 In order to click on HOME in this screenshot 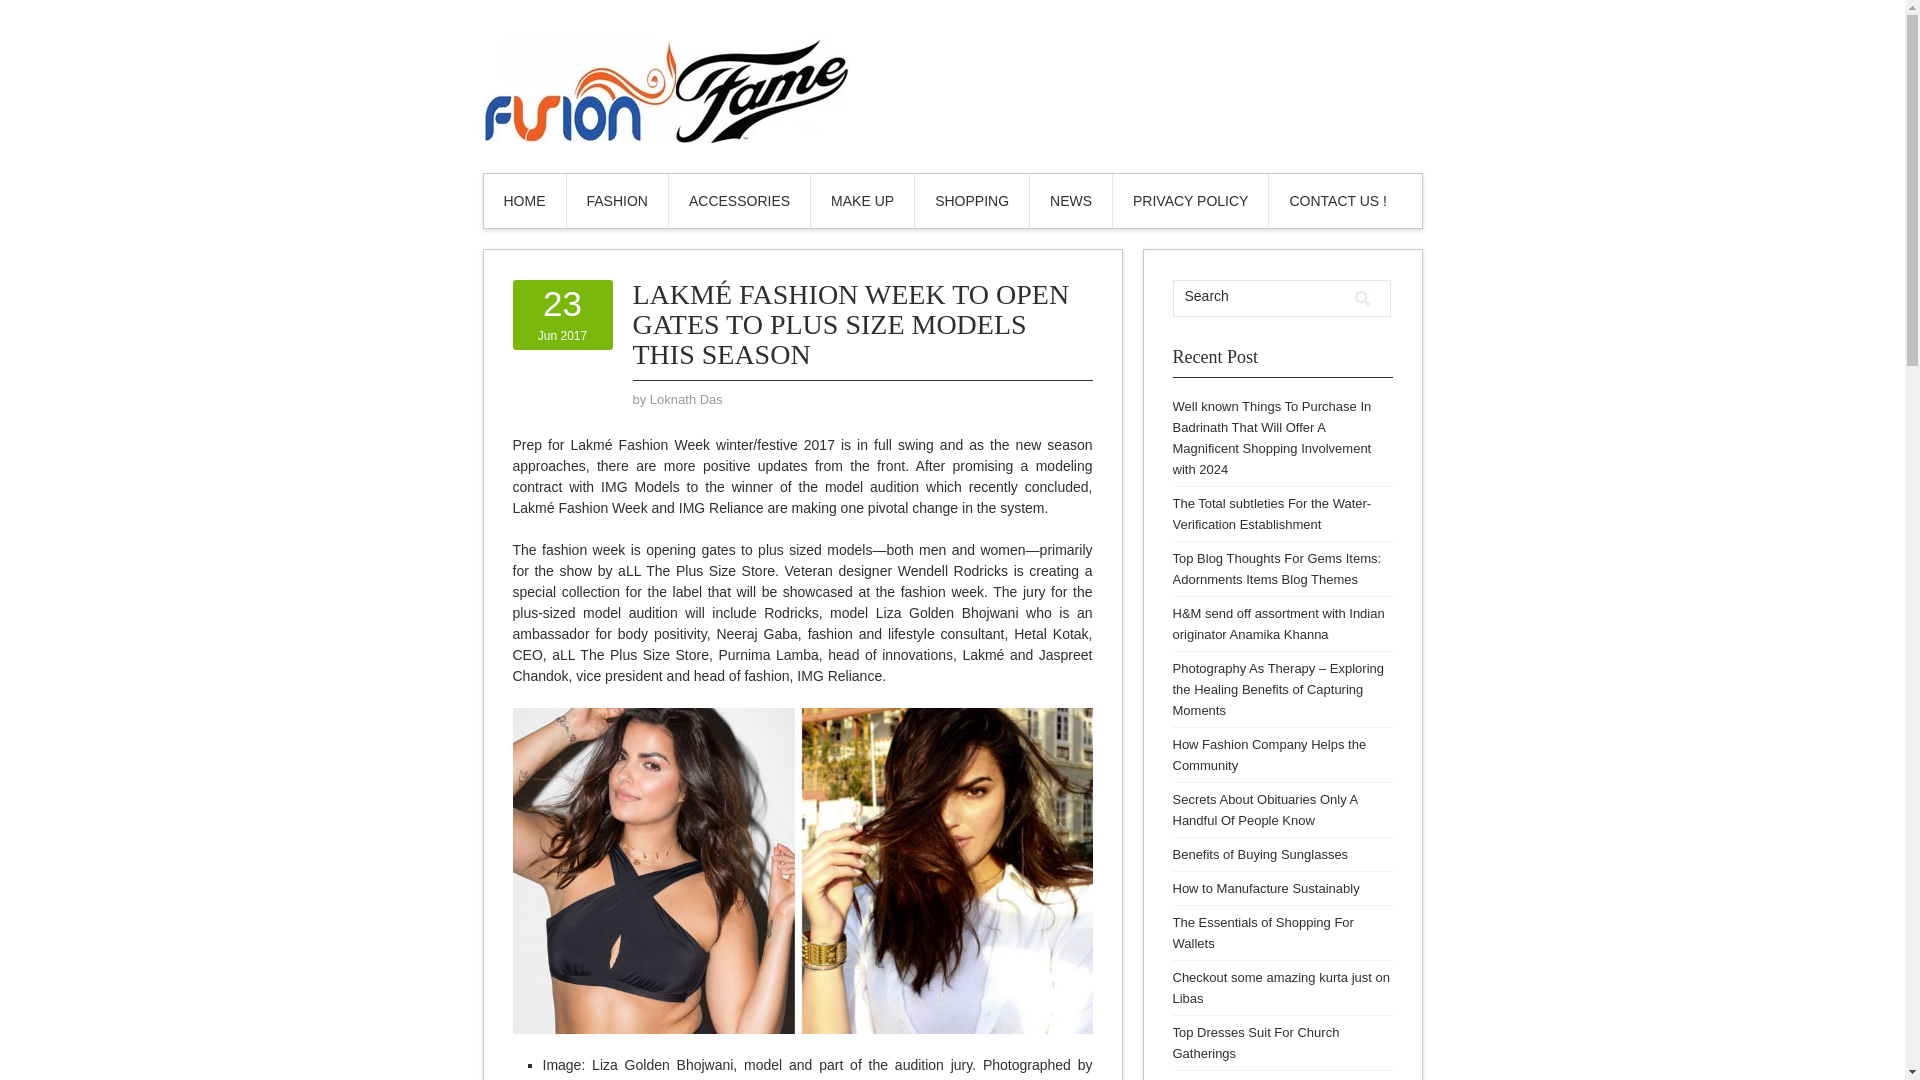, I will do `click(524, 200)`.